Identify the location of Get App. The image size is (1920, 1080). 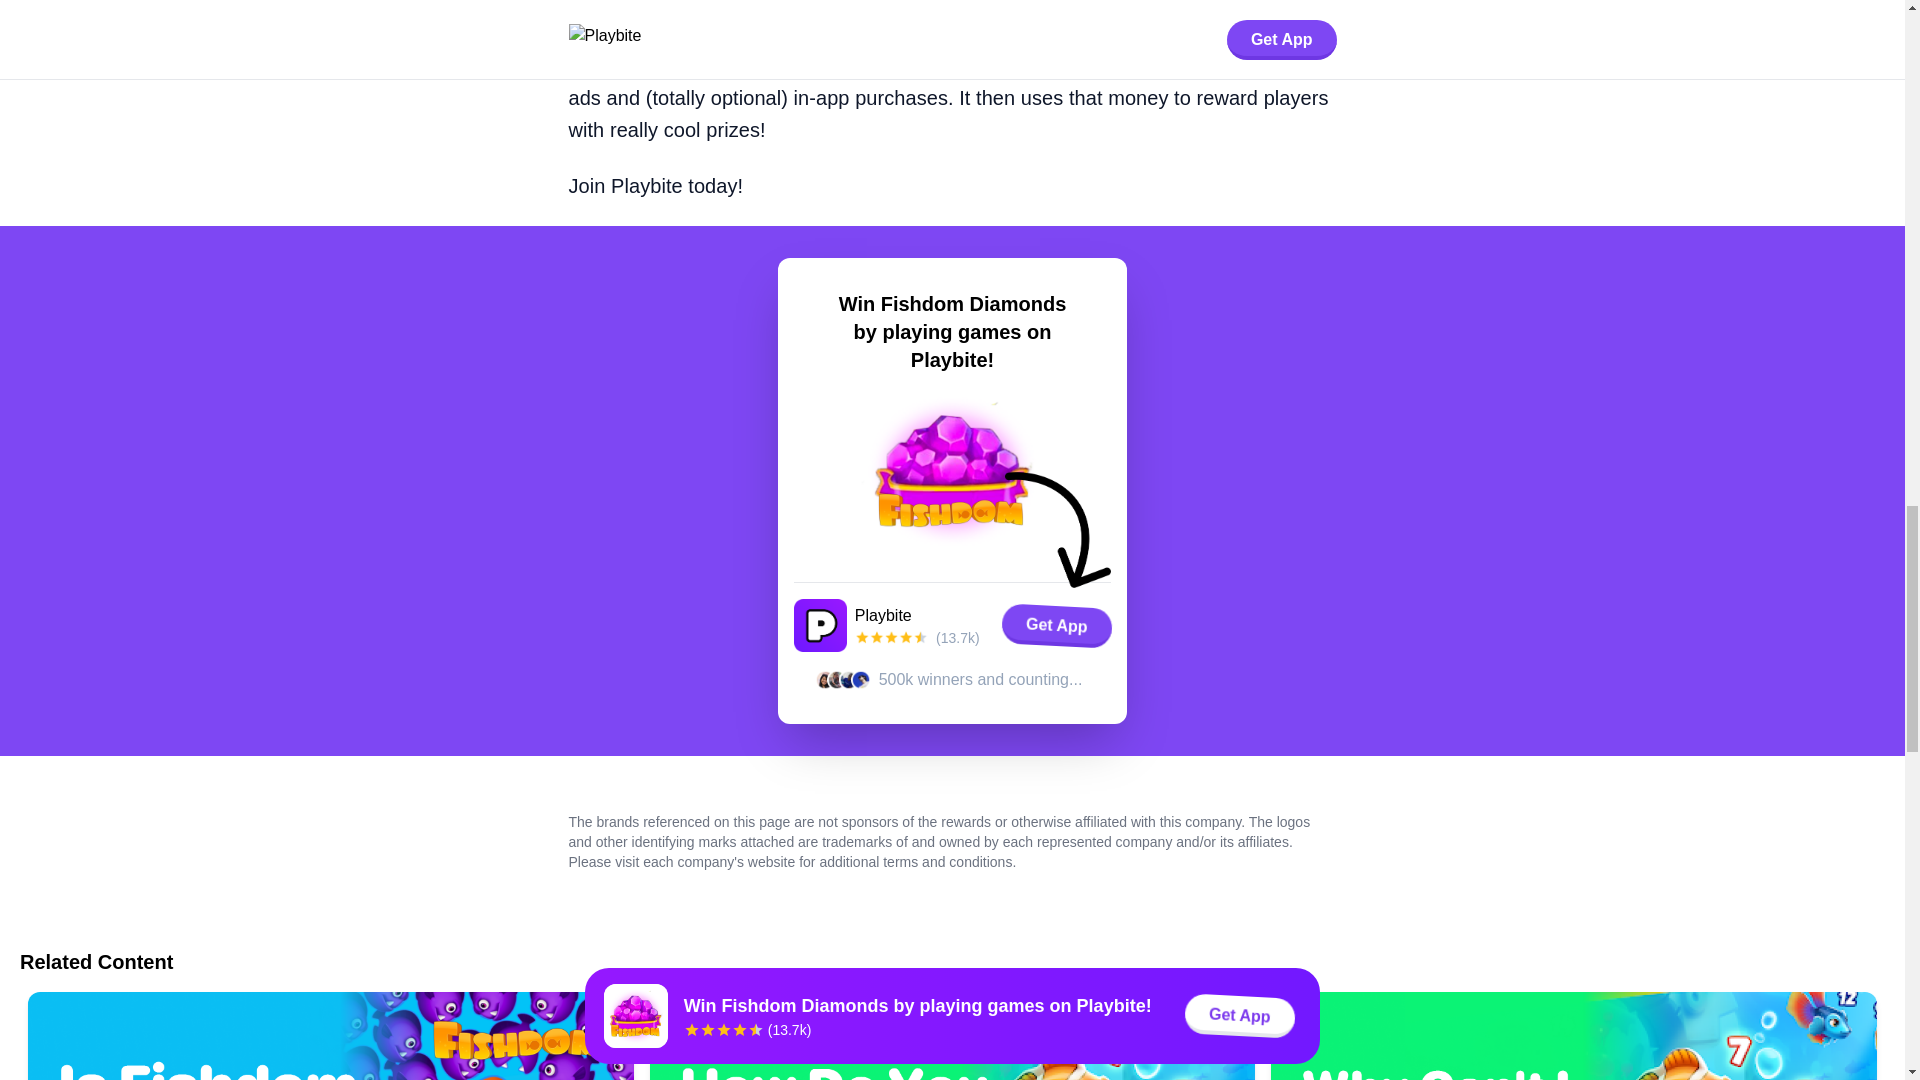
(1056, 624).